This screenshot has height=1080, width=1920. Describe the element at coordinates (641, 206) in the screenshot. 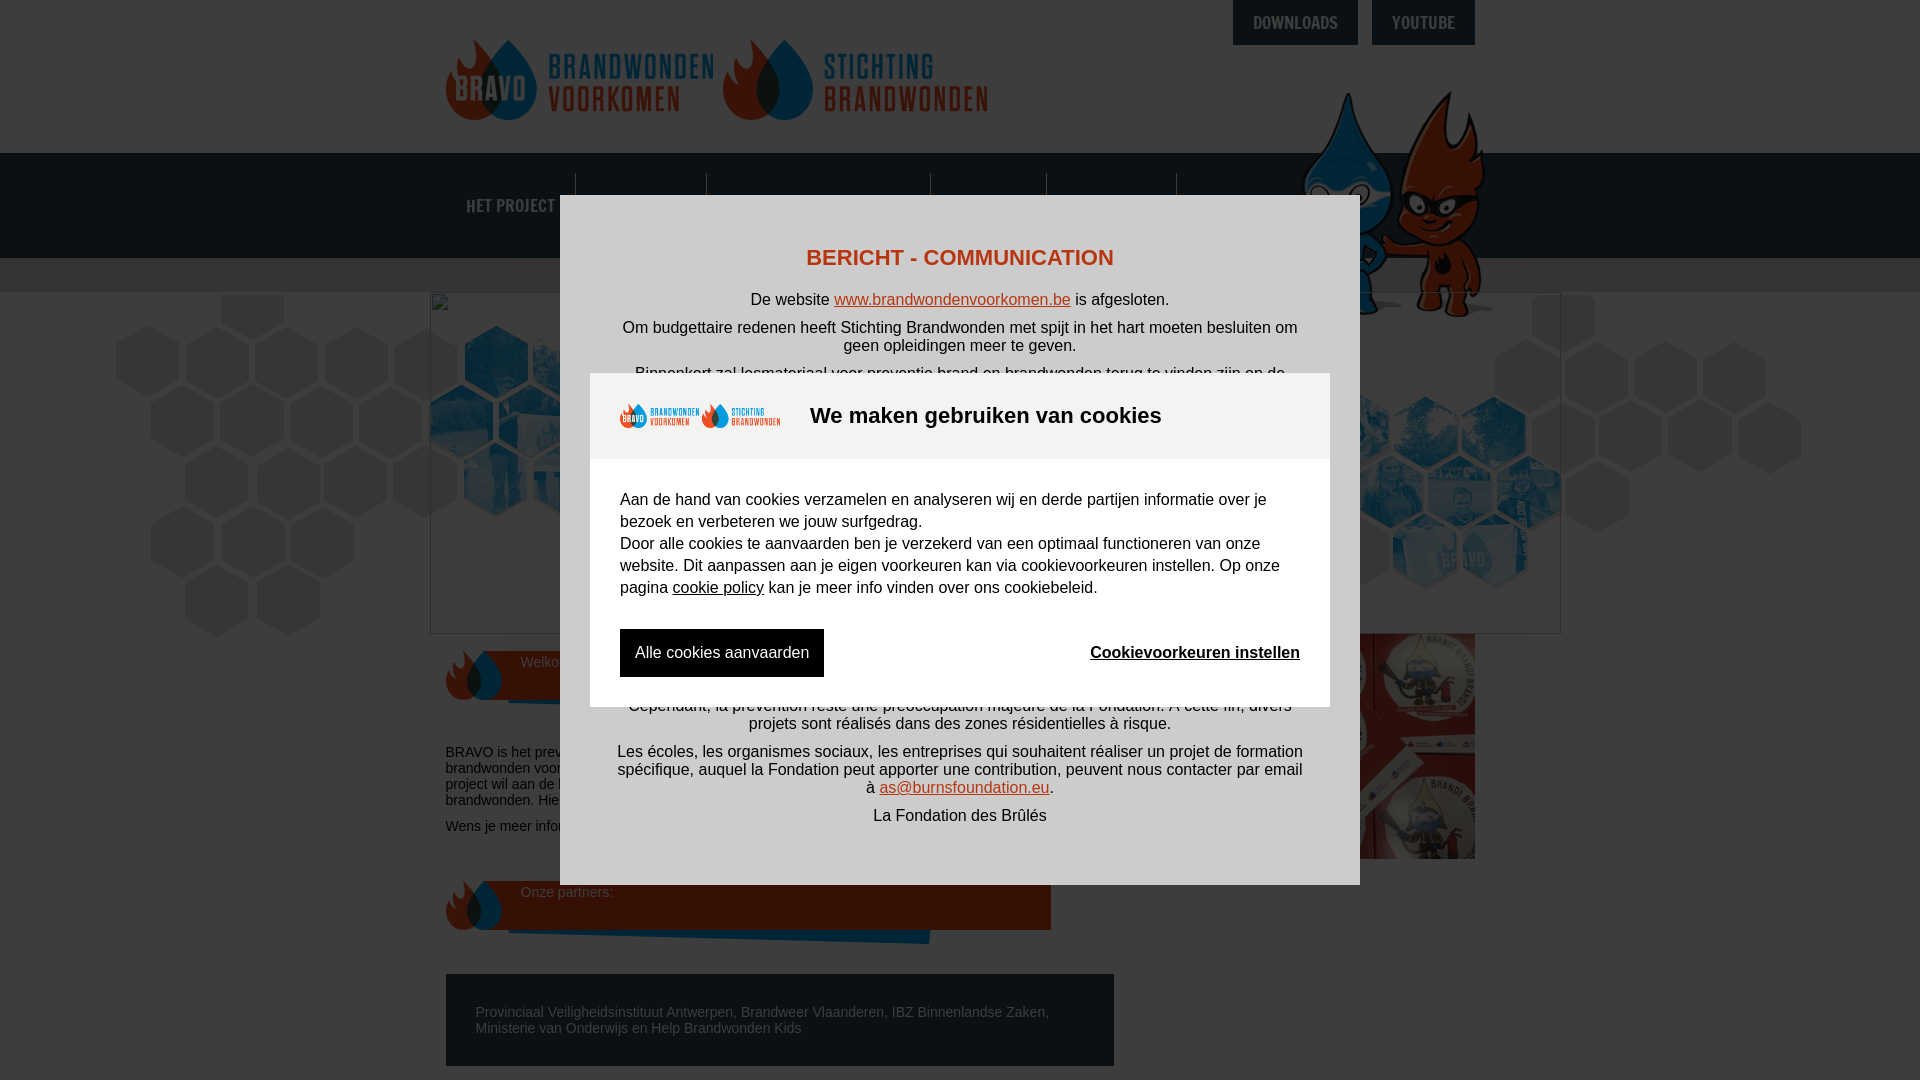

I see `OPLEIDINGEN` at that location.